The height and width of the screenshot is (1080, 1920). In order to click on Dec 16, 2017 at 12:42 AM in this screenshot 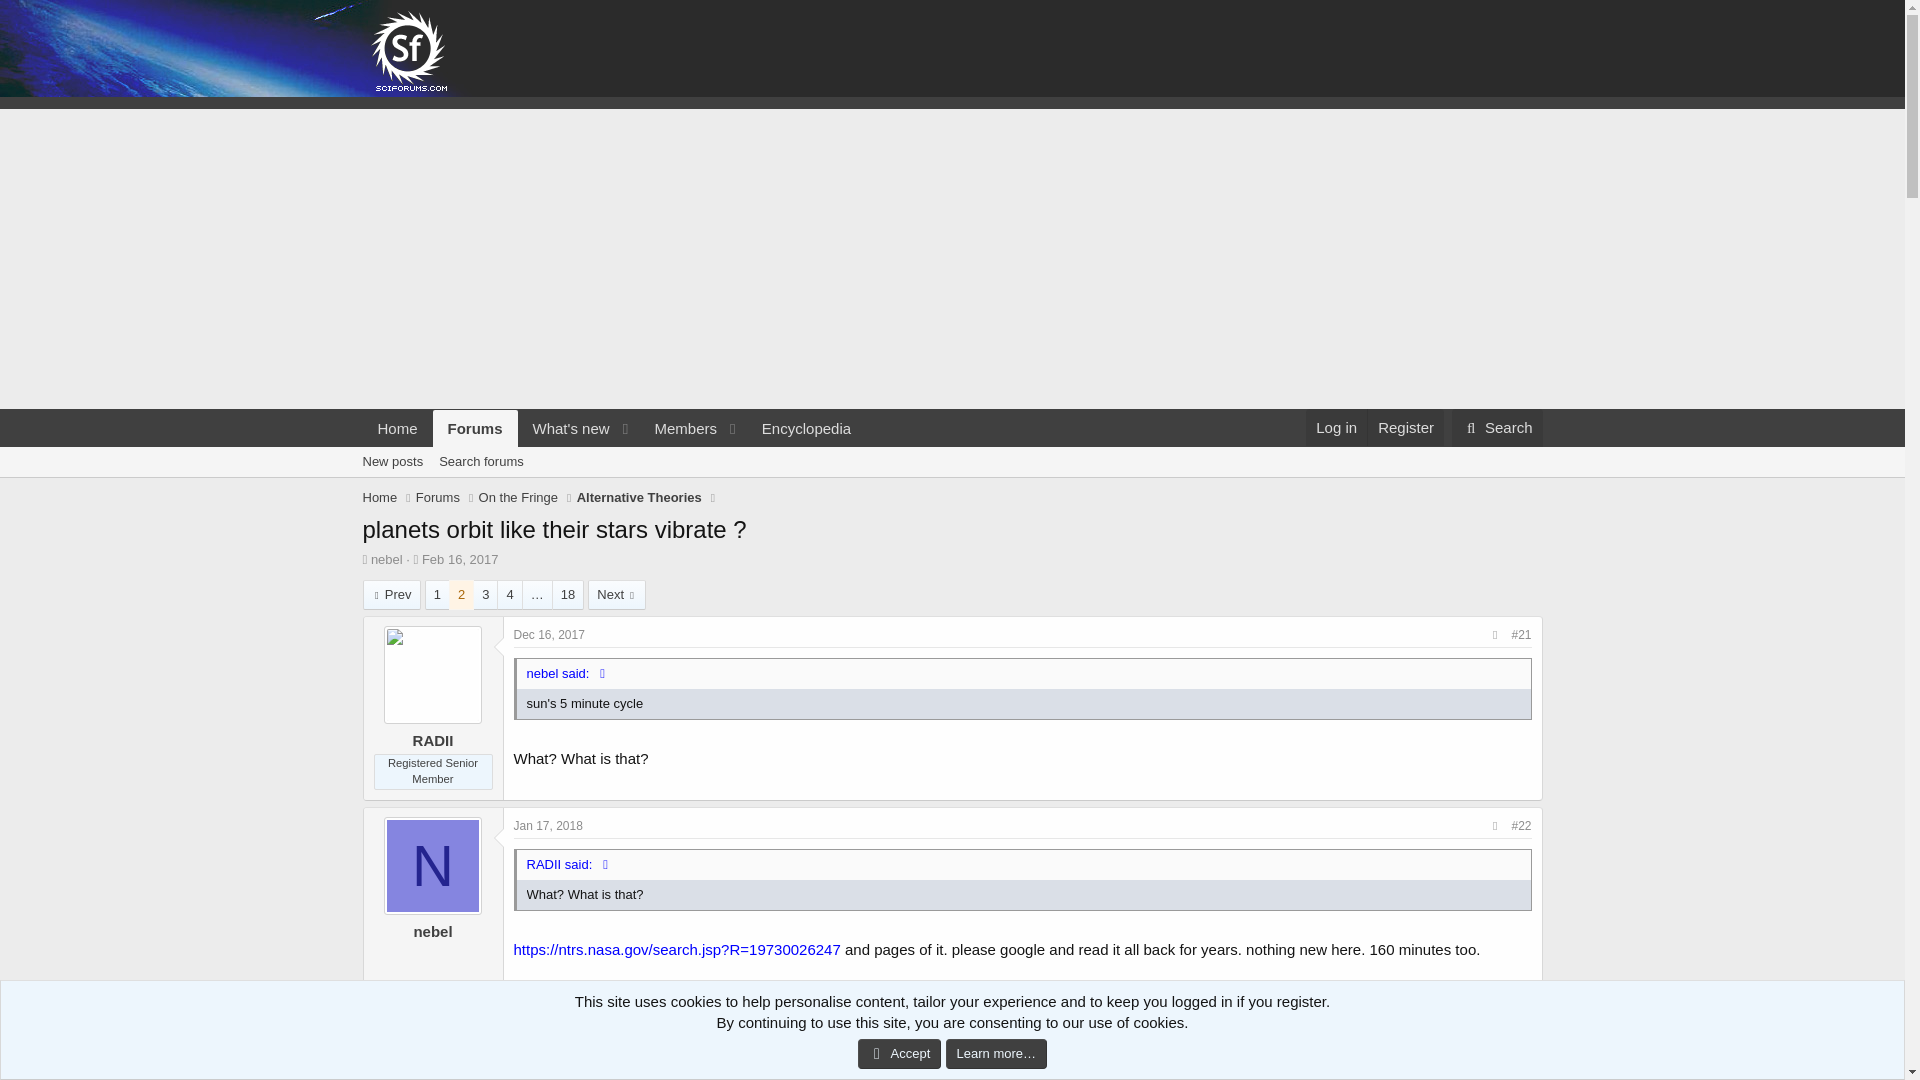, I will do `click(550, 634)`.